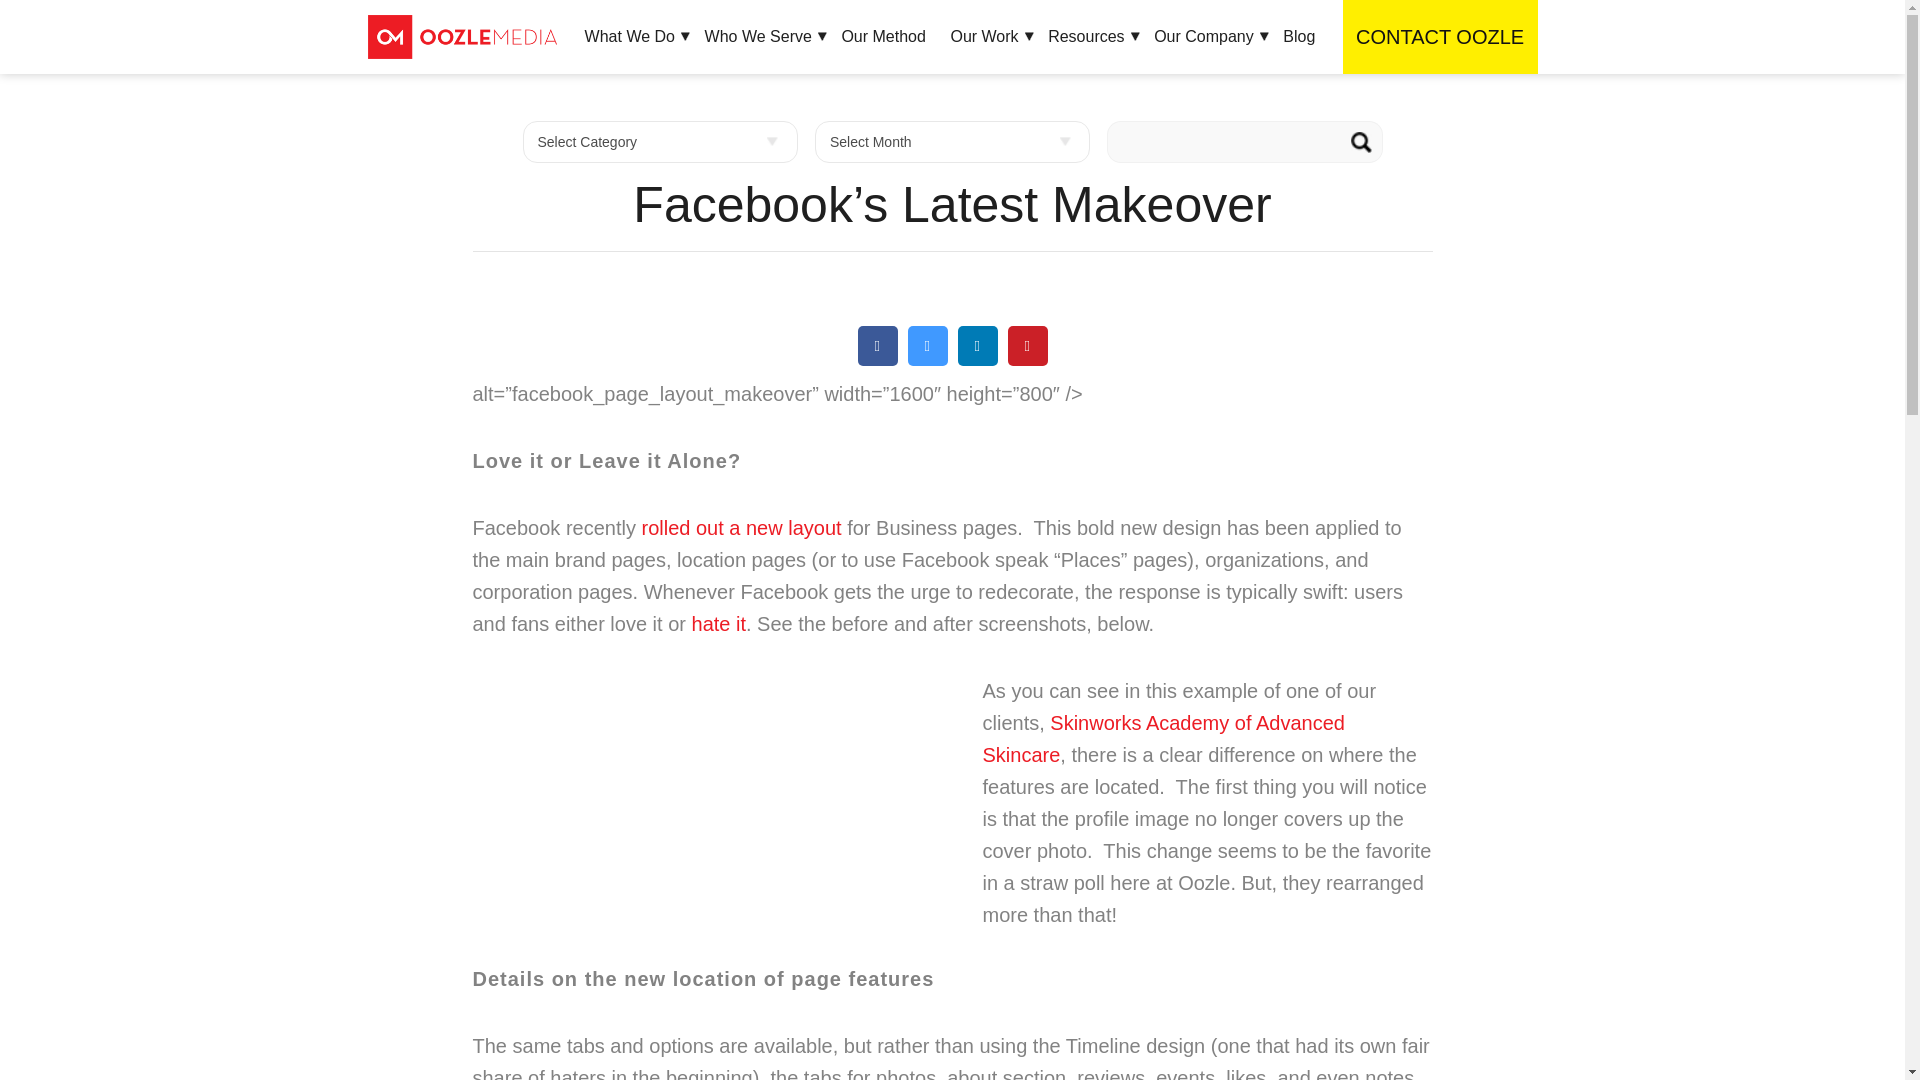  I want to click on Share on Twitter, so click(928, 360).